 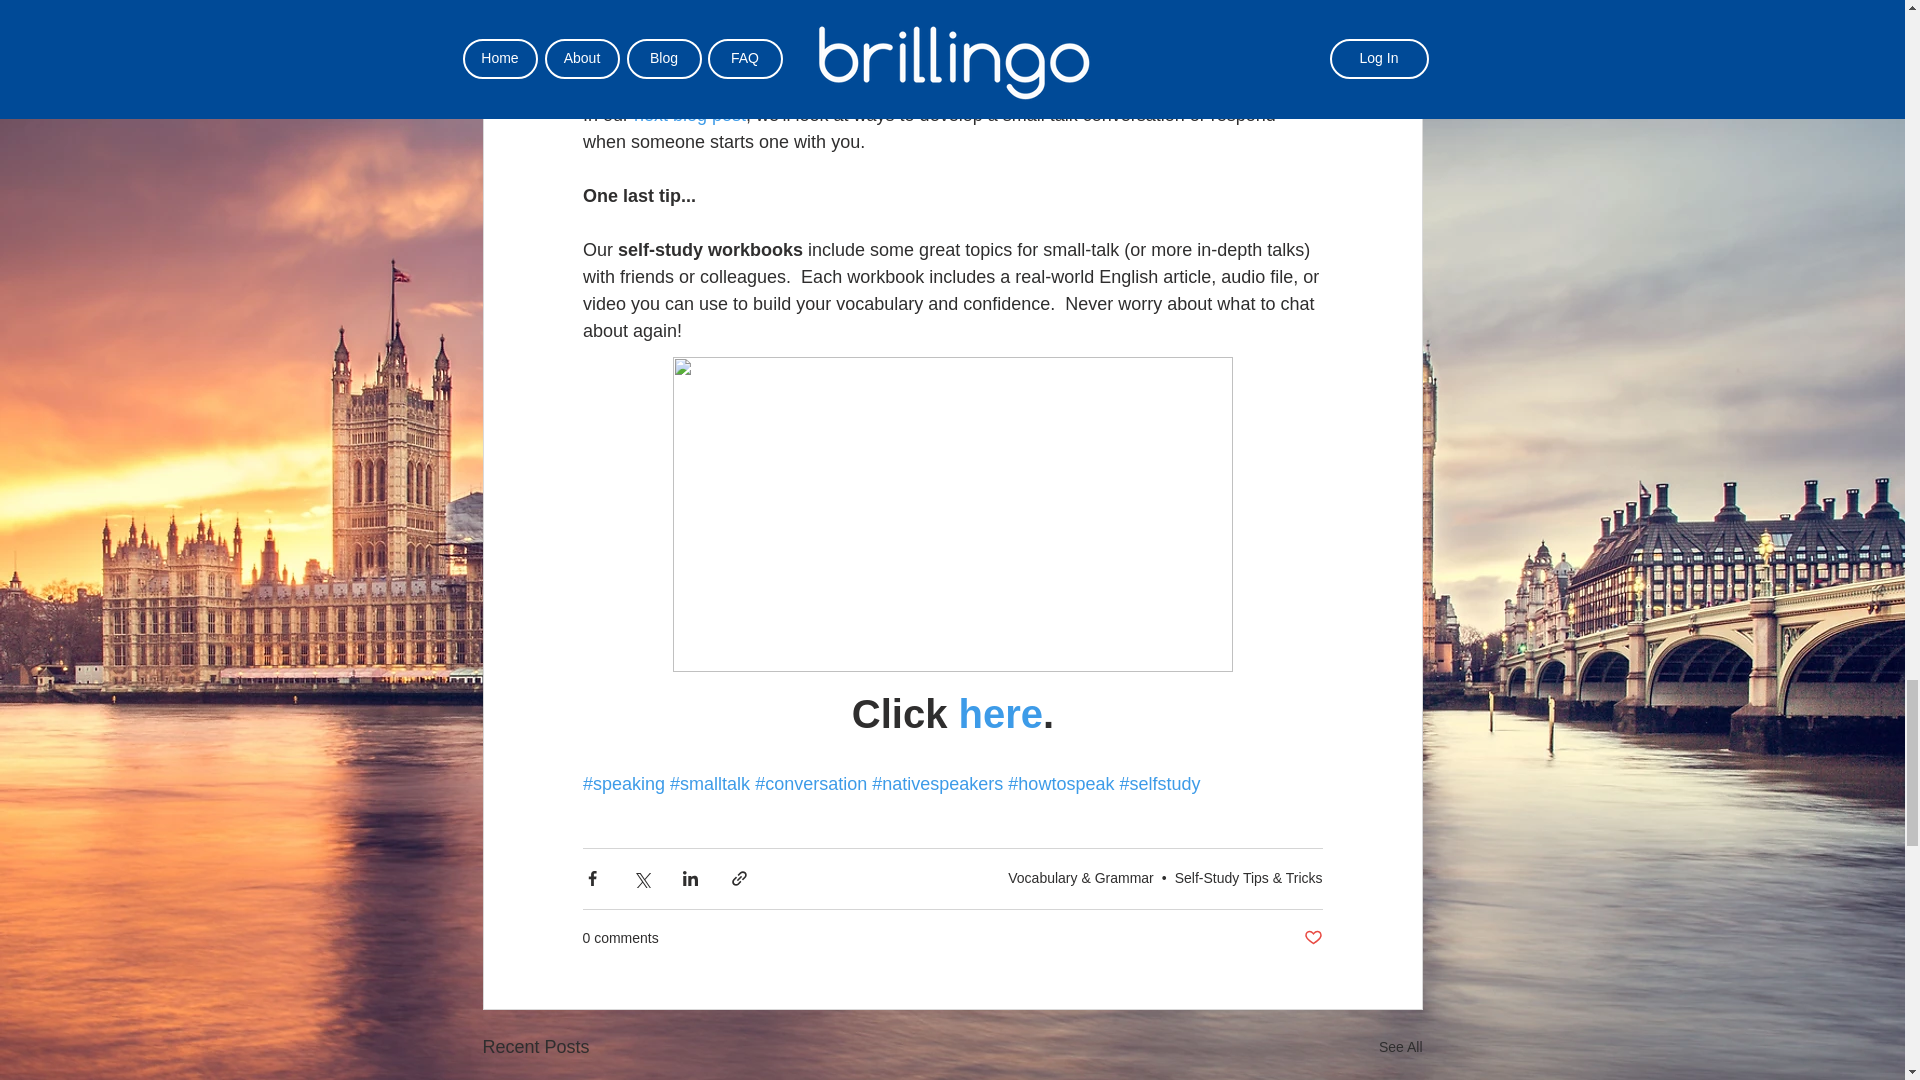 What do you see at coordinates (690, 114) in the screenshot?
I see `next blog post` at bounding box center [690, 114].